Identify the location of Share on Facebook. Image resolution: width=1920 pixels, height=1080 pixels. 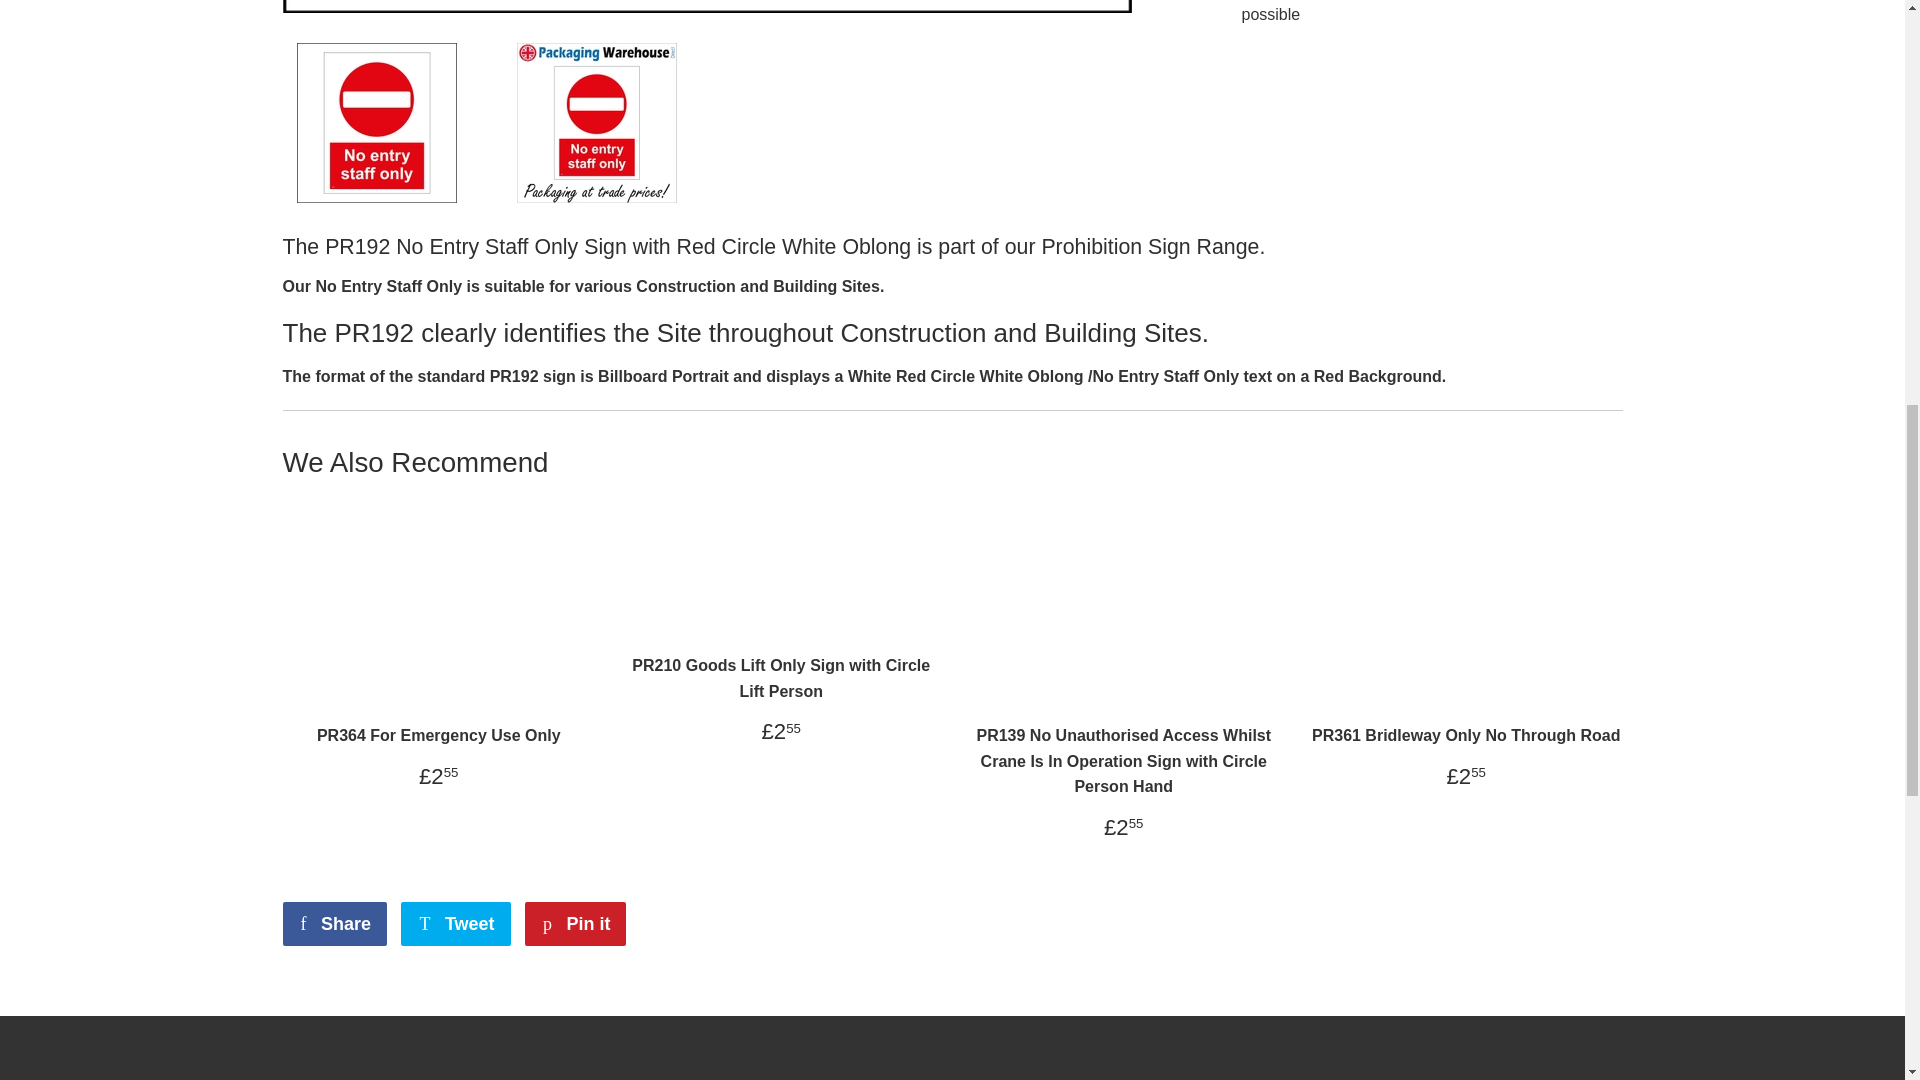
(334, 924).